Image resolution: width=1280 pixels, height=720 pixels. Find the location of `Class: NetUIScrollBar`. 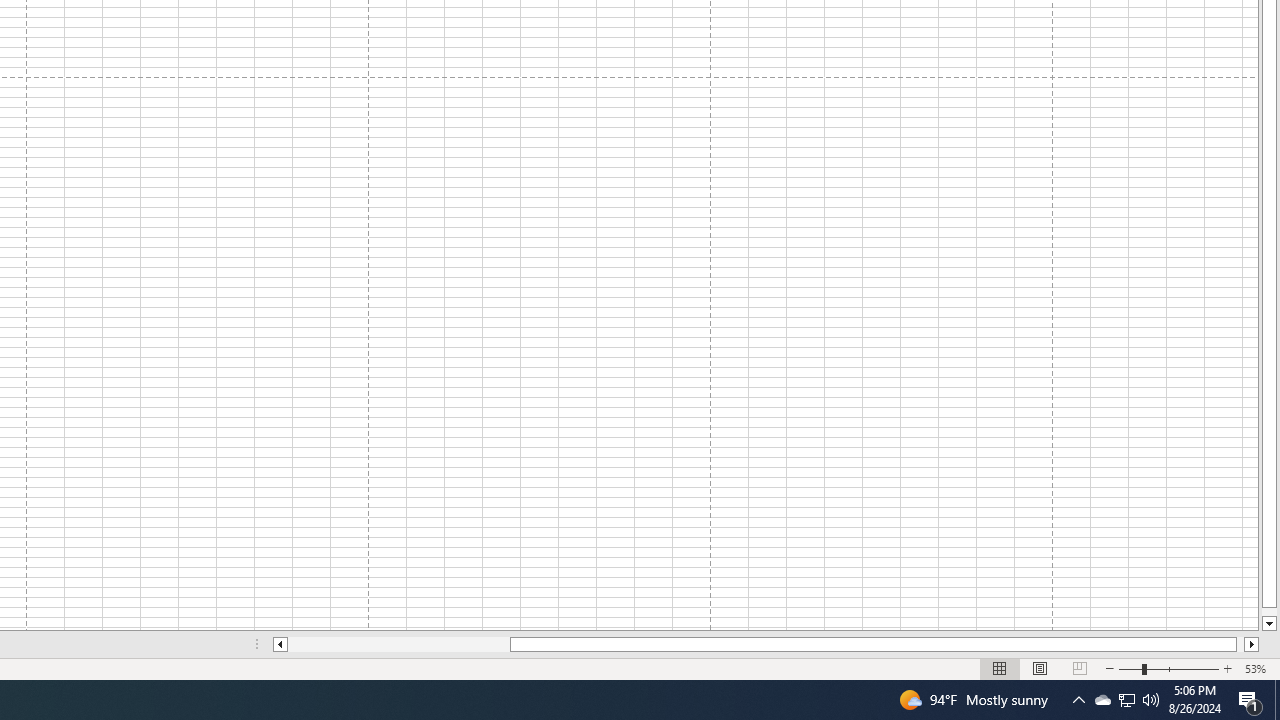

Class: NetUIScrollBar is located at coordinates (766, 644).